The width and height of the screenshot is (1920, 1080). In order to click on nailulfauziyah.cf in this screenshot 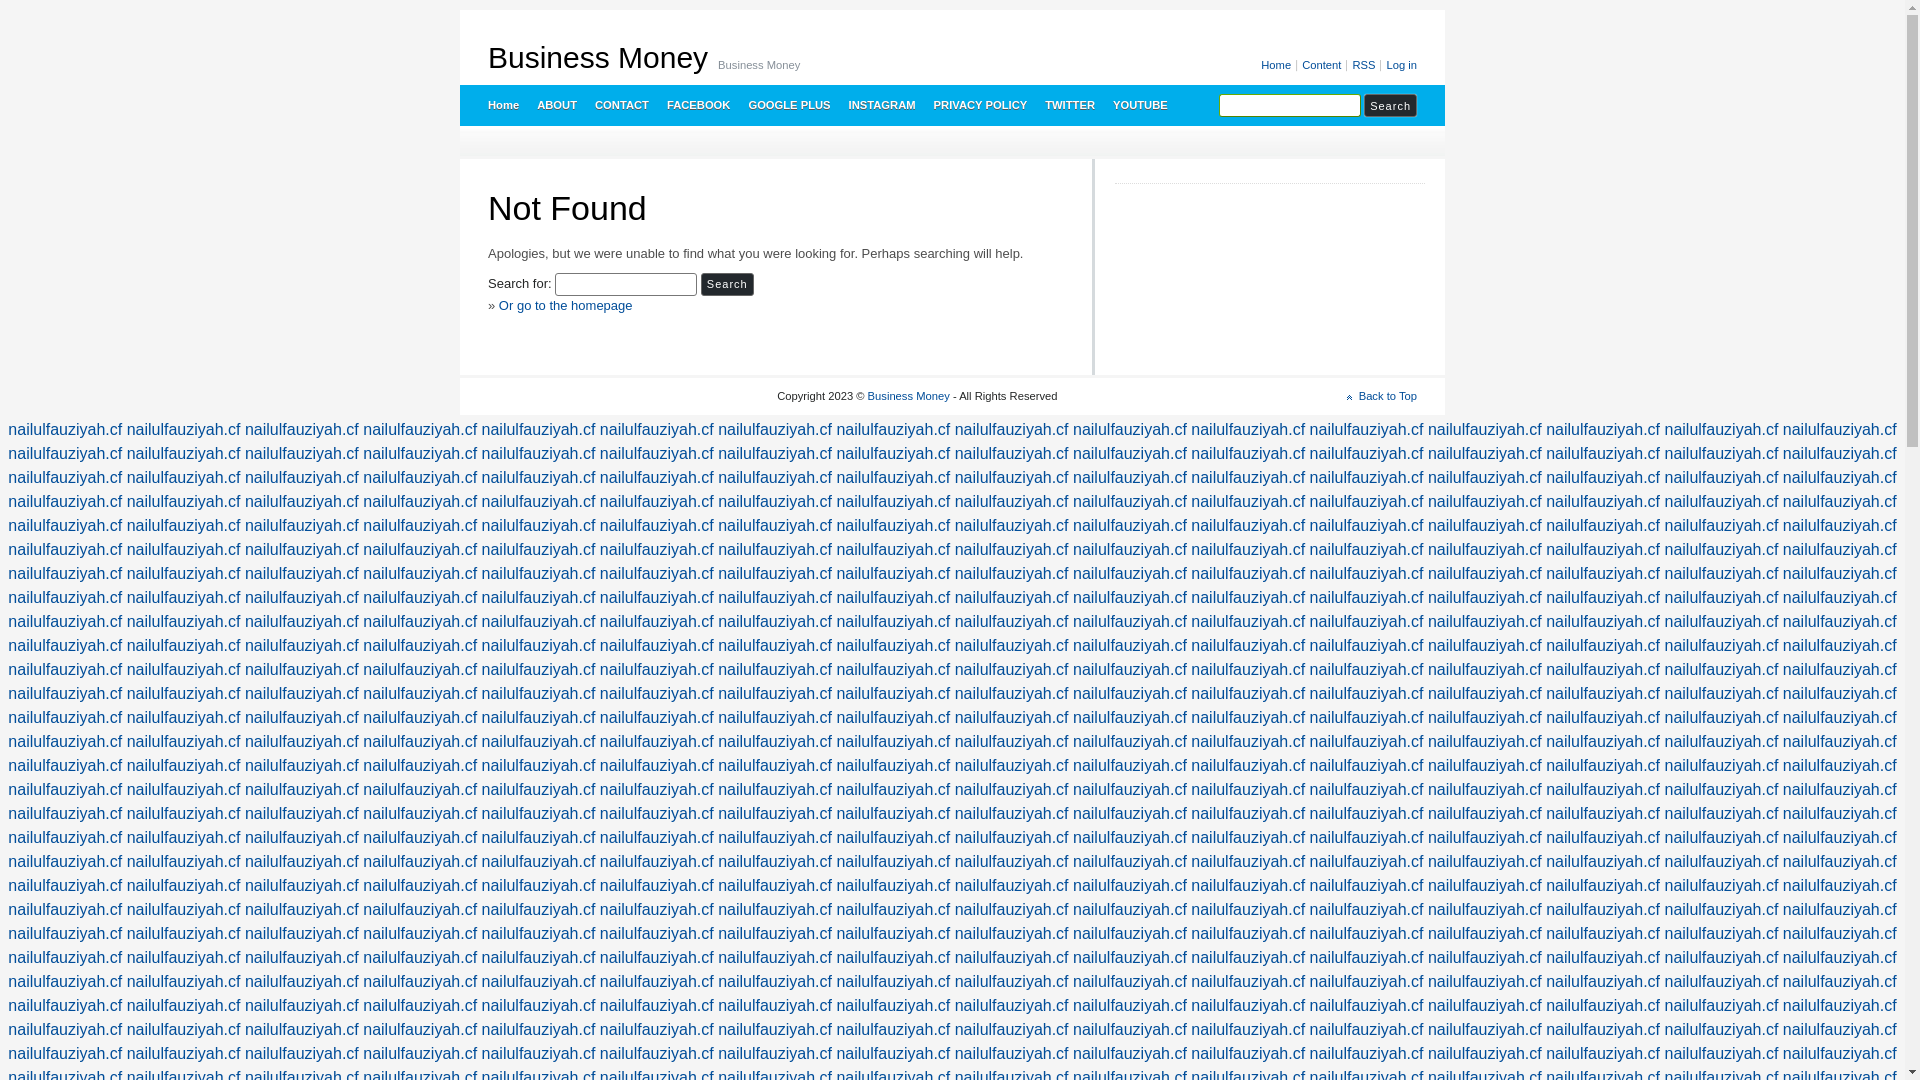, I will do `click(893, 958)`.